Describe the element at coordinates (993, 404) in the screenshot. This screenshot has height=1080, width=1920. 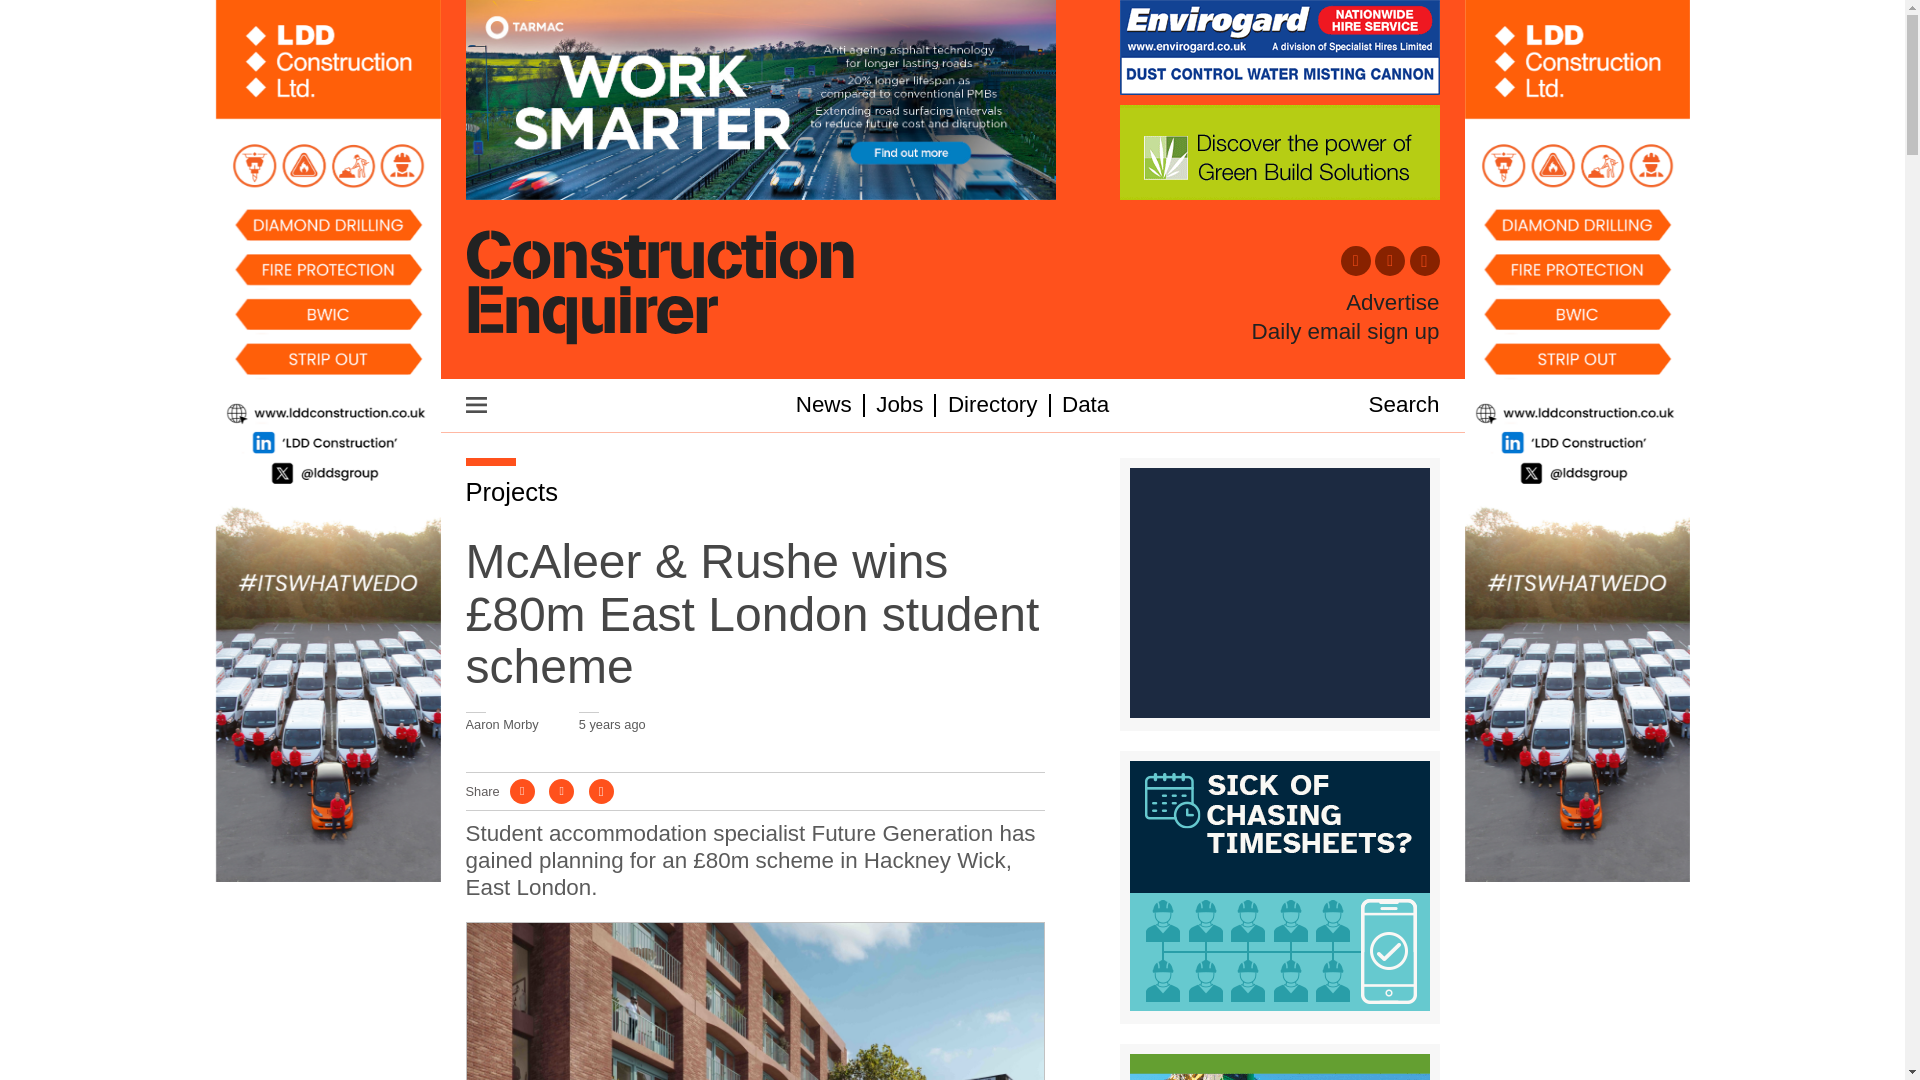
I see `Directory` at that location.